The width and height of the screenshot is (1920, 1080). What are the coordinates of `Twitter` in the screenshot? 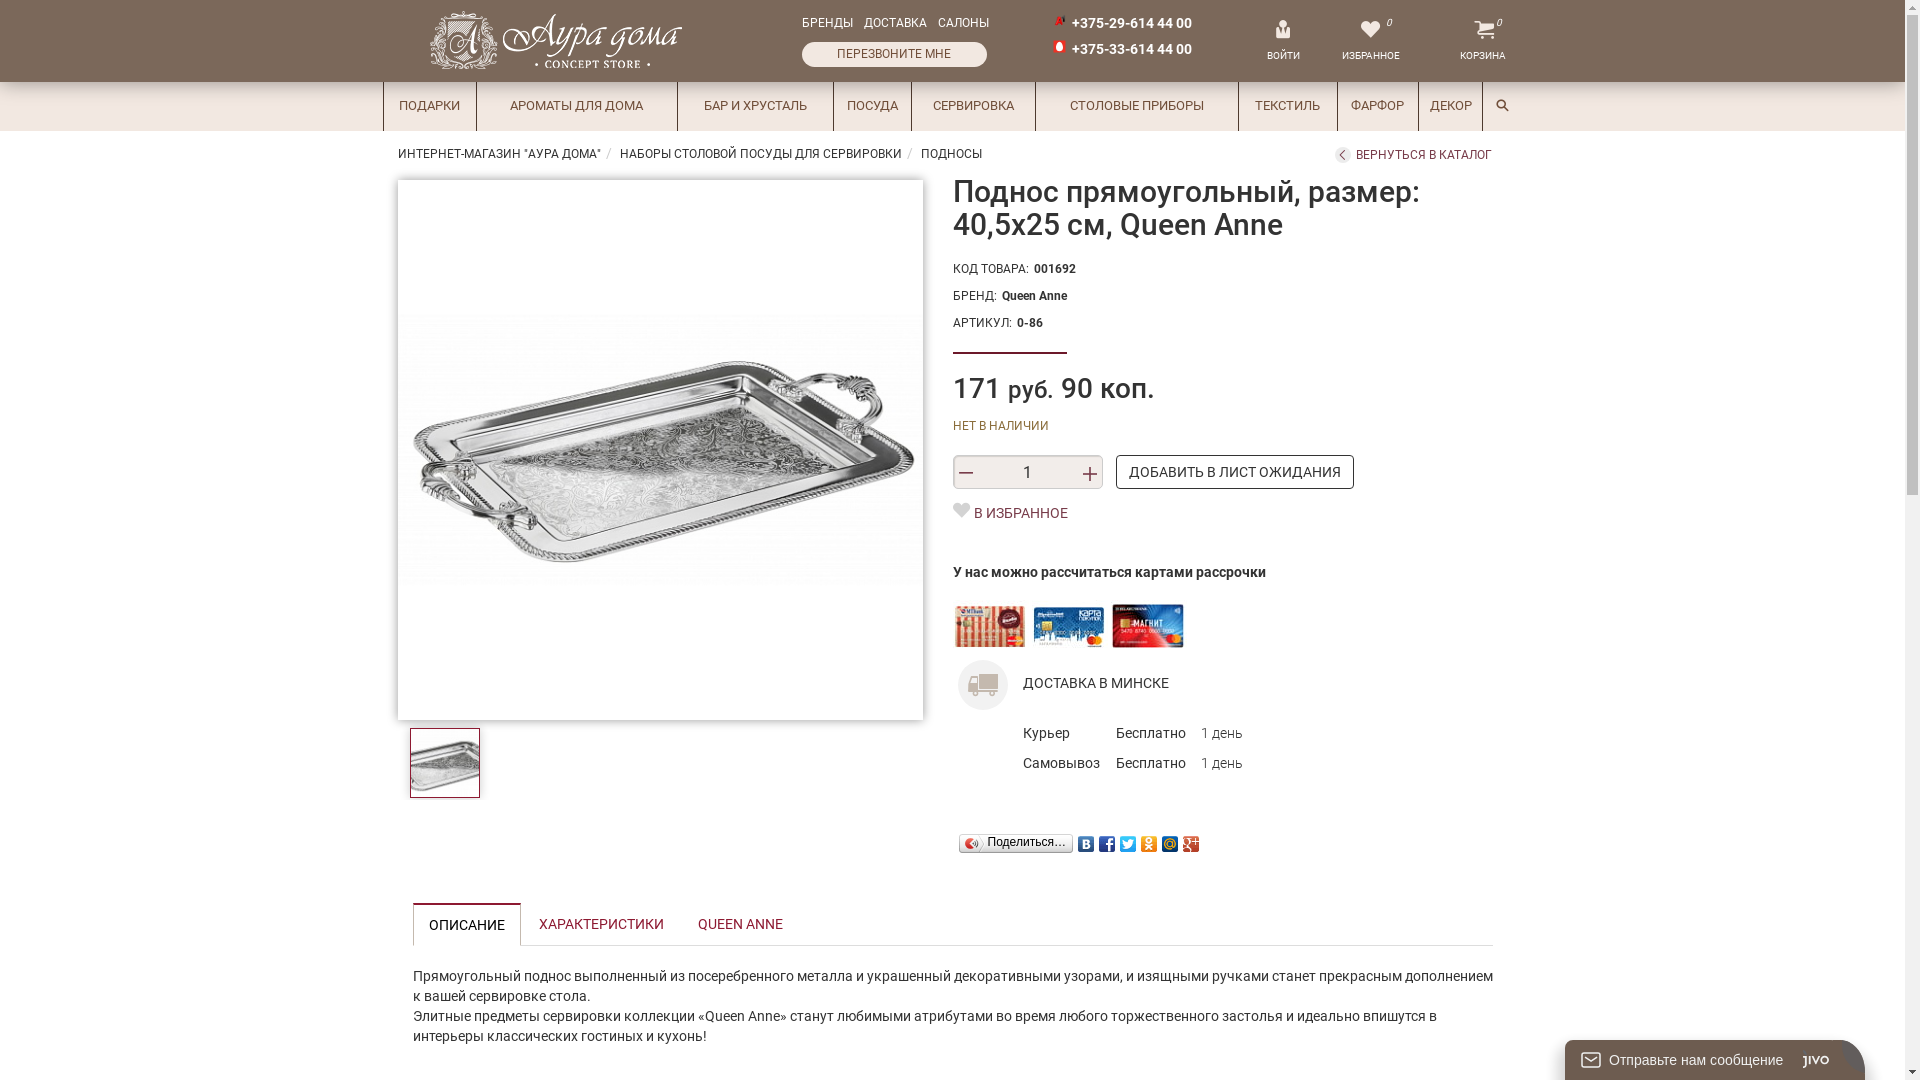 It's located at (1128, 839).